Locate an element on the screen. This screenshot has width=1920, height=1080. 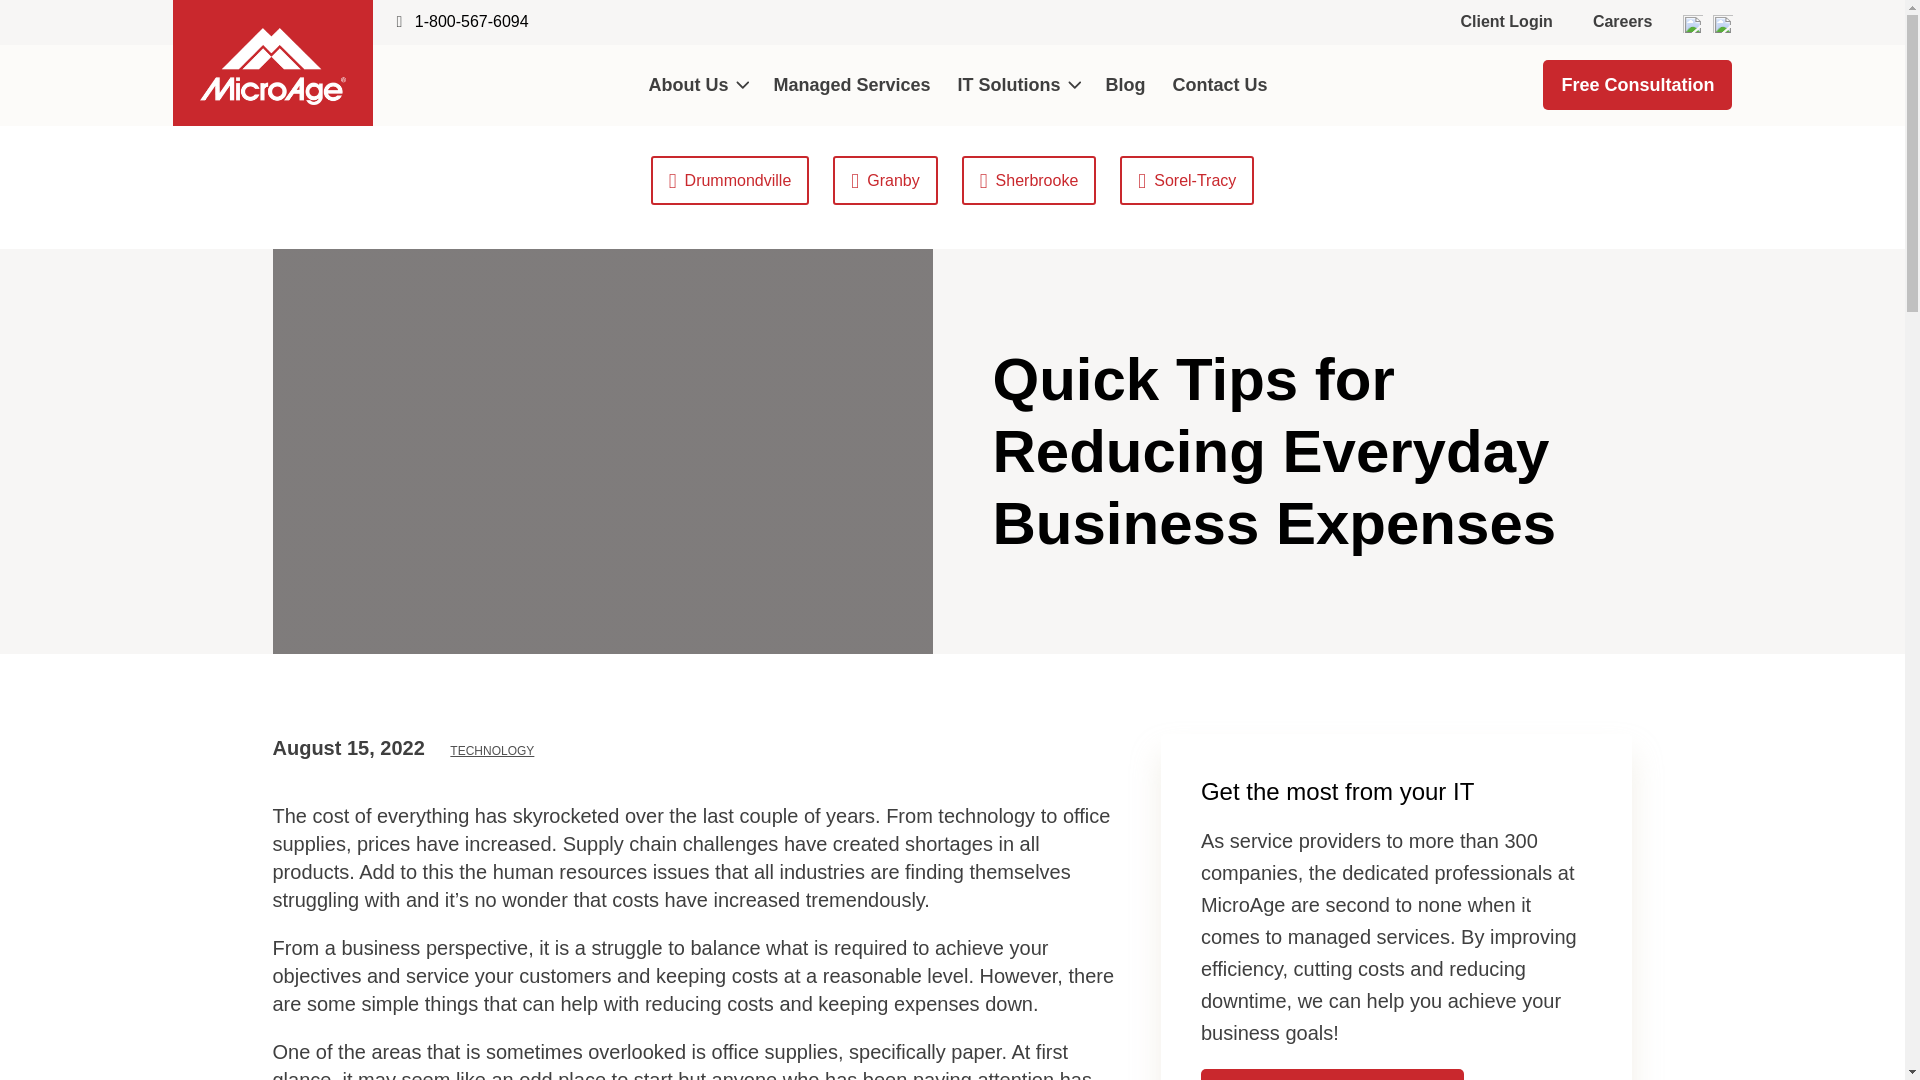
Contact Us is located at coordinates (1220, 85).